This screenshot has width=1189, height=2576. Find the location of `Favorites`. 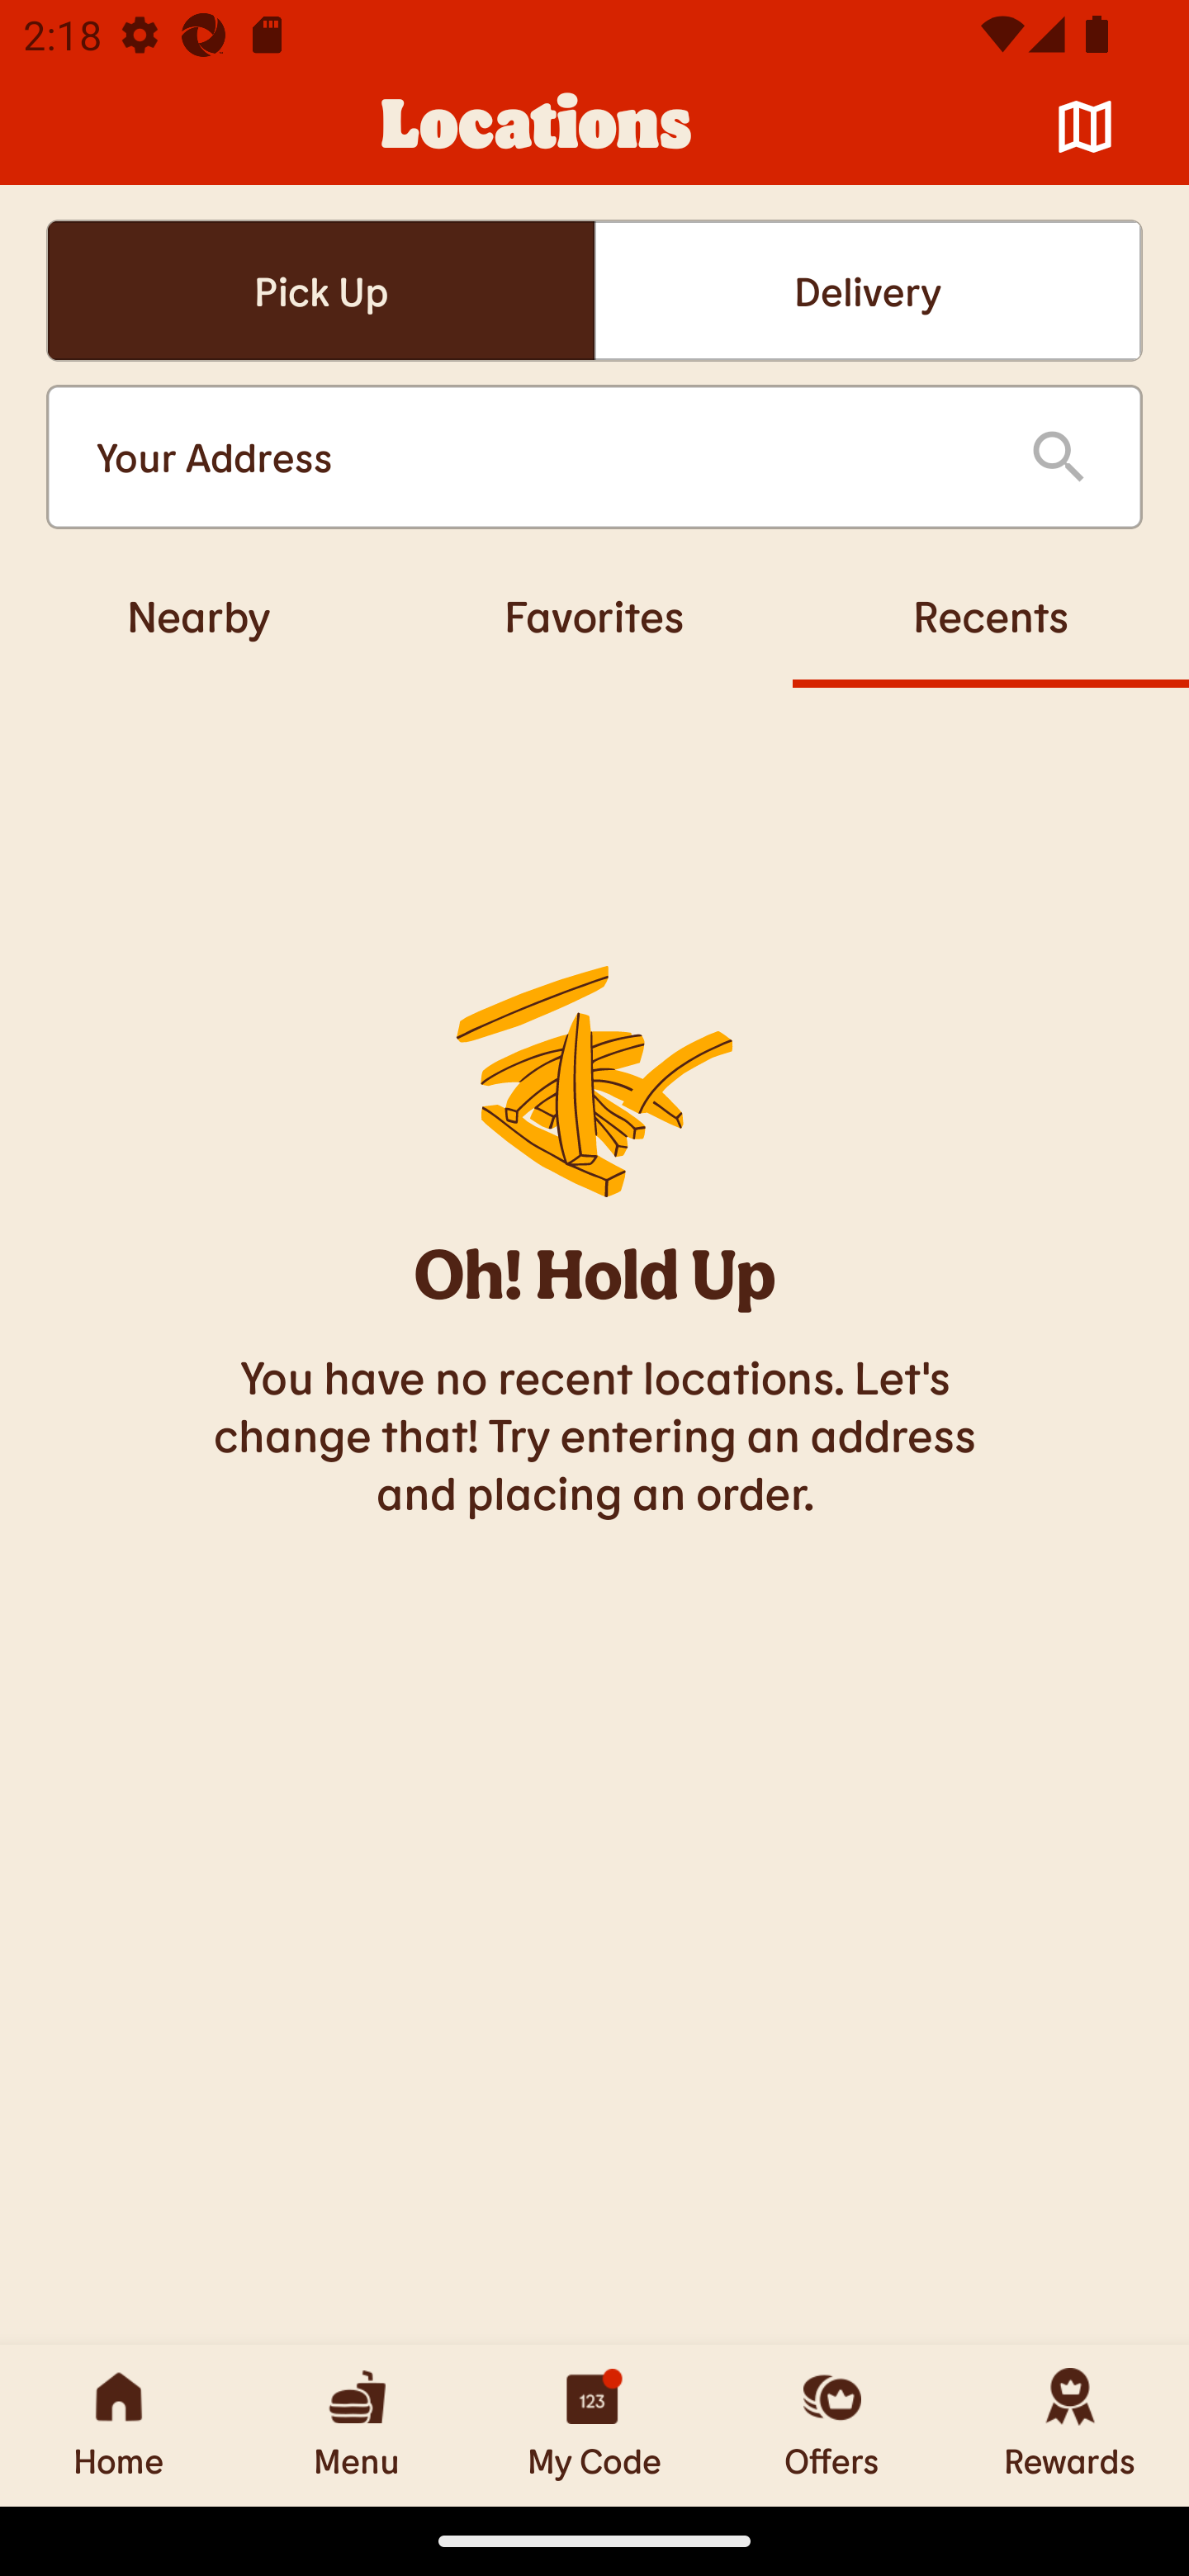

Favorites is located at coordinates (594, 615).